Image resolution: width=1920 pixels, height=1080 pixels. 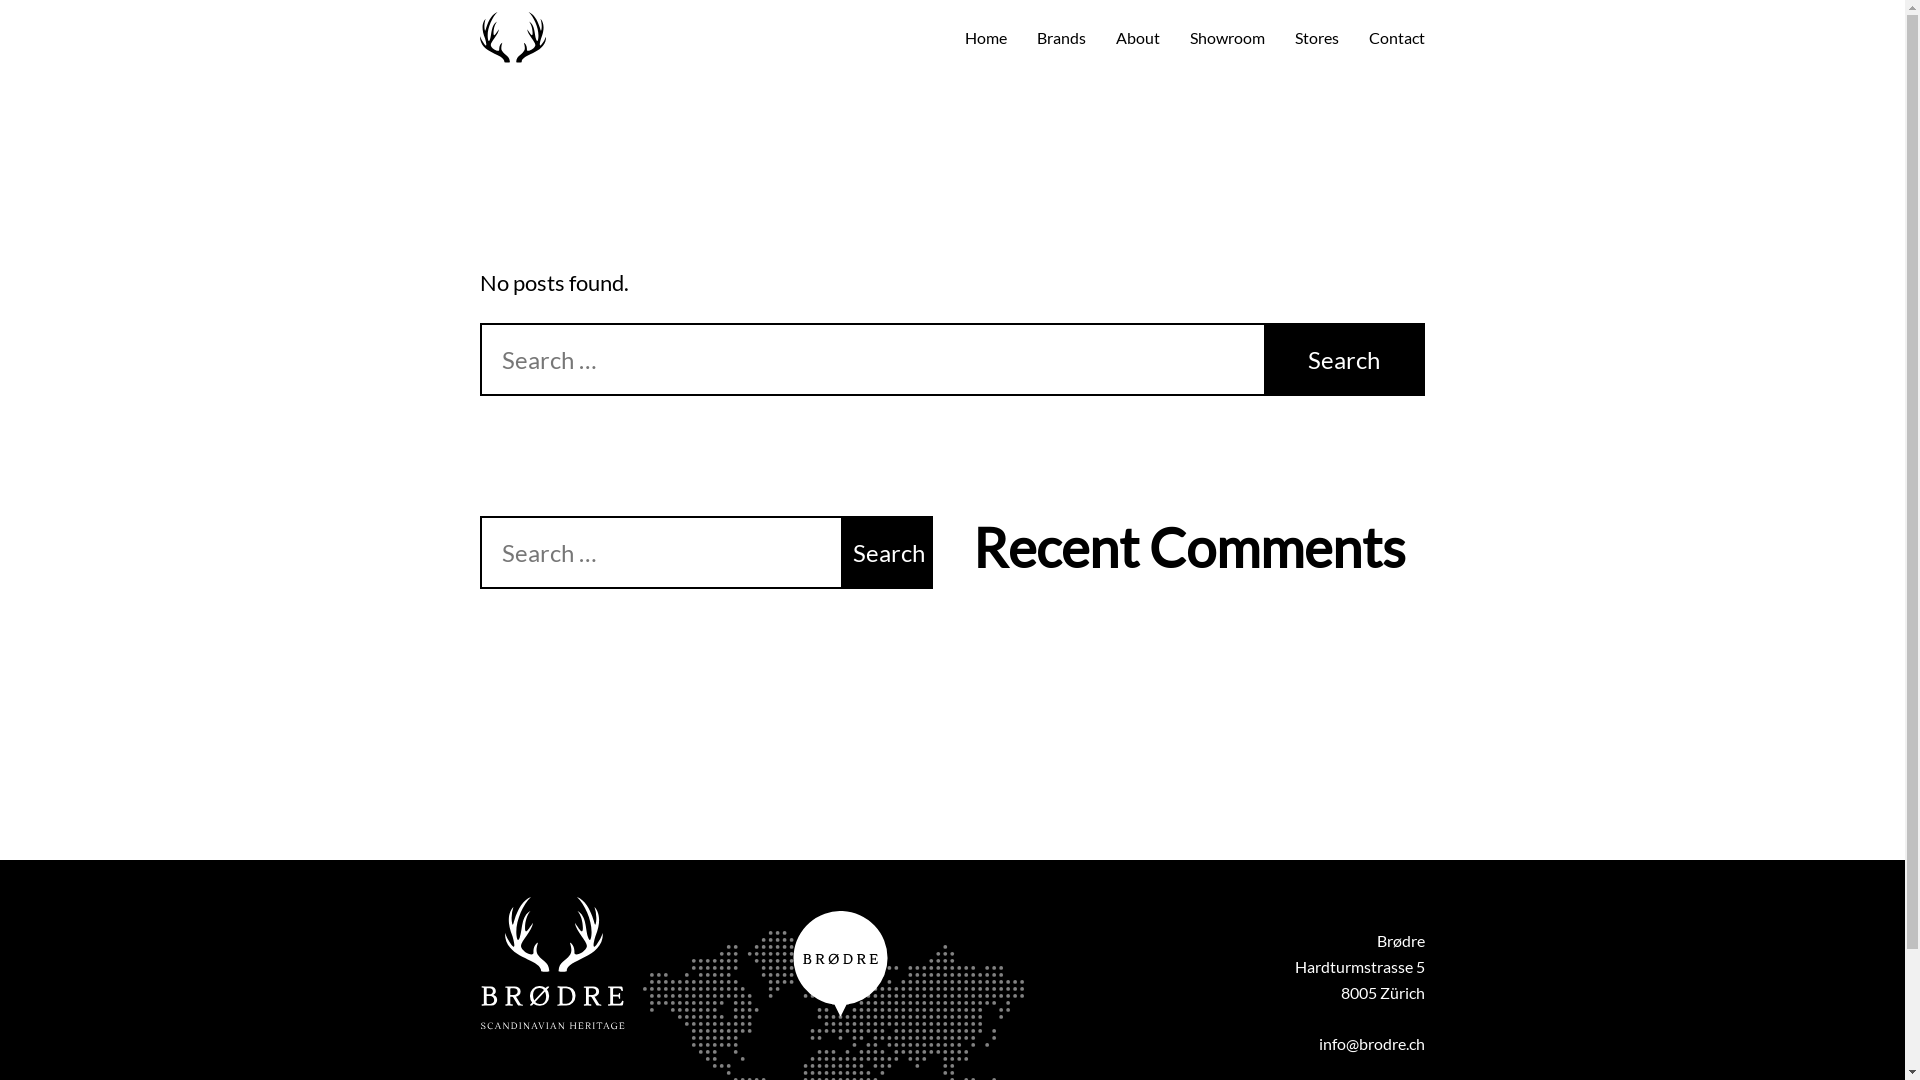 I want to click on Search, so click(x=886, y=552).